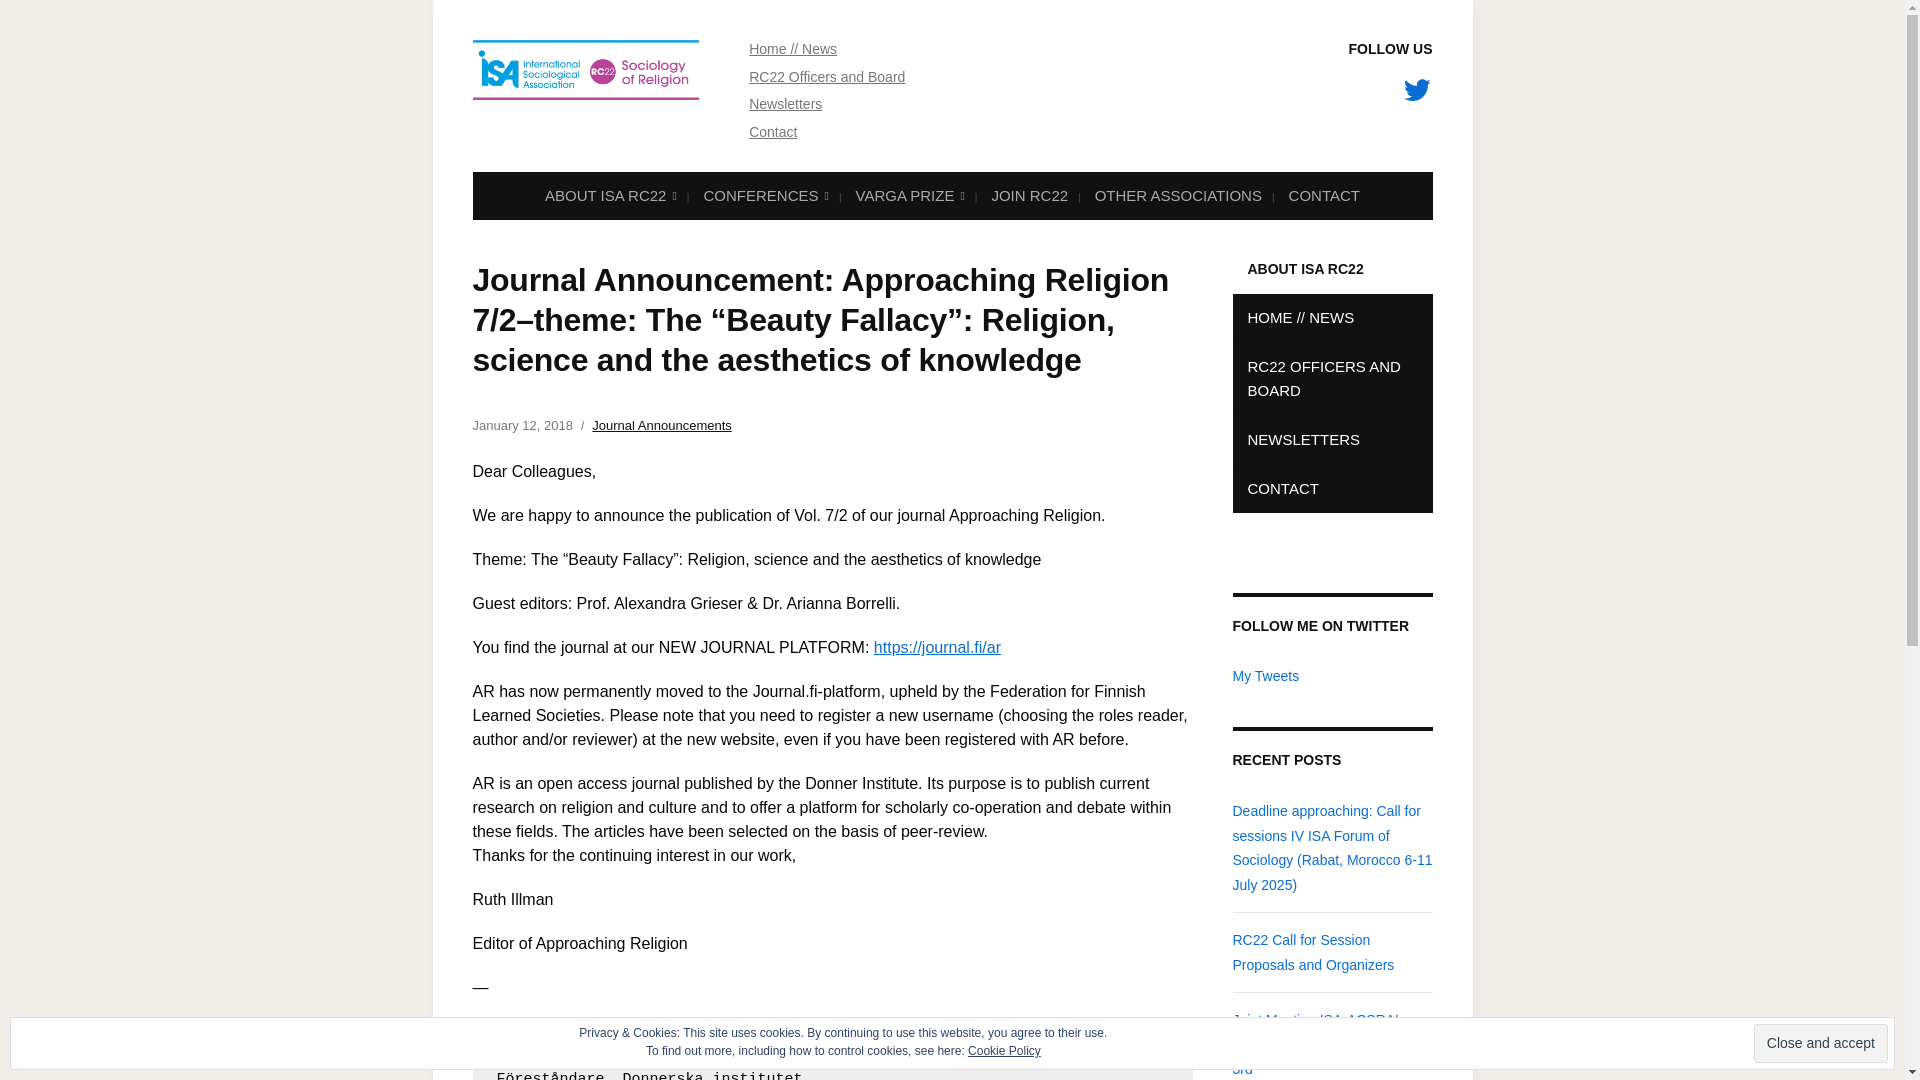 The image size is (1920, 1080). What do you see at coordinates (1332, 489) in the screenshot?
I see `CONTACT` at bounding box center [1332, 489].